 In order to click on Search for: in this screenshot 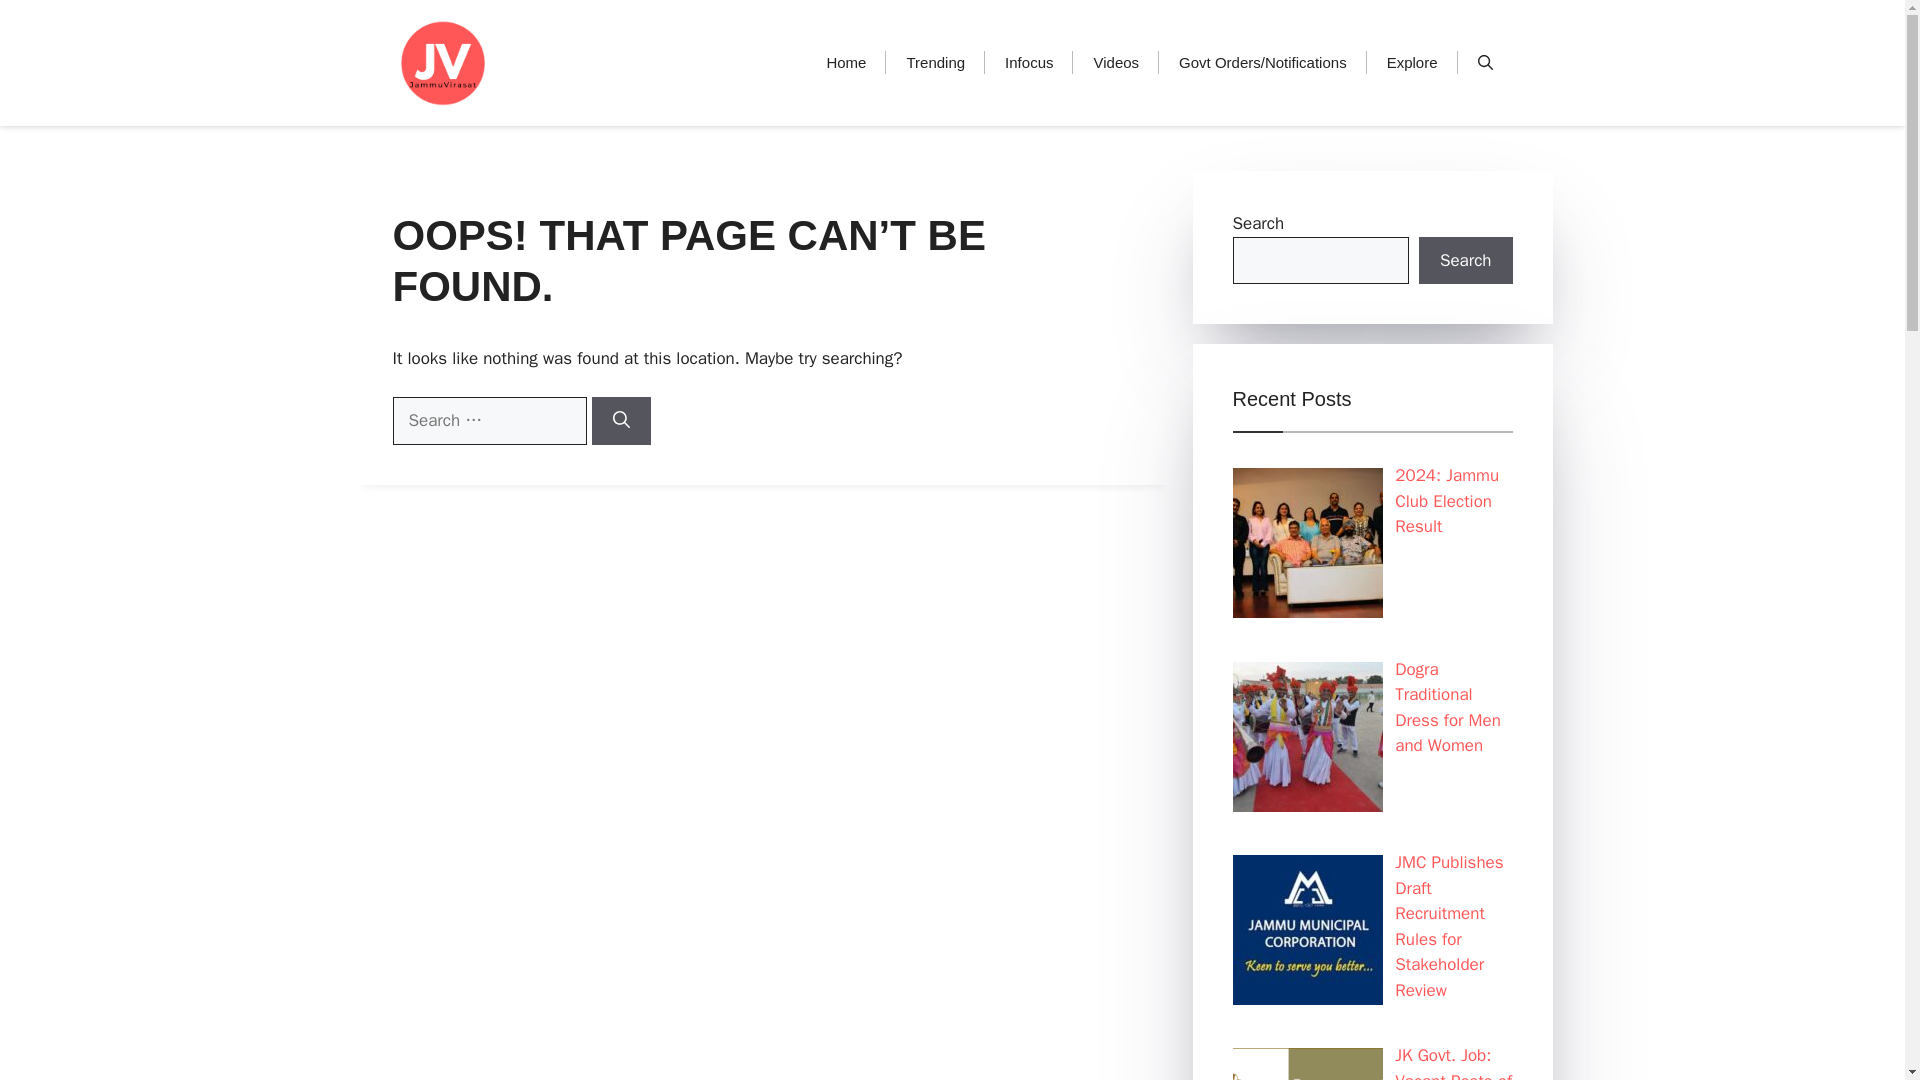, I will do `click(488, 420)`.